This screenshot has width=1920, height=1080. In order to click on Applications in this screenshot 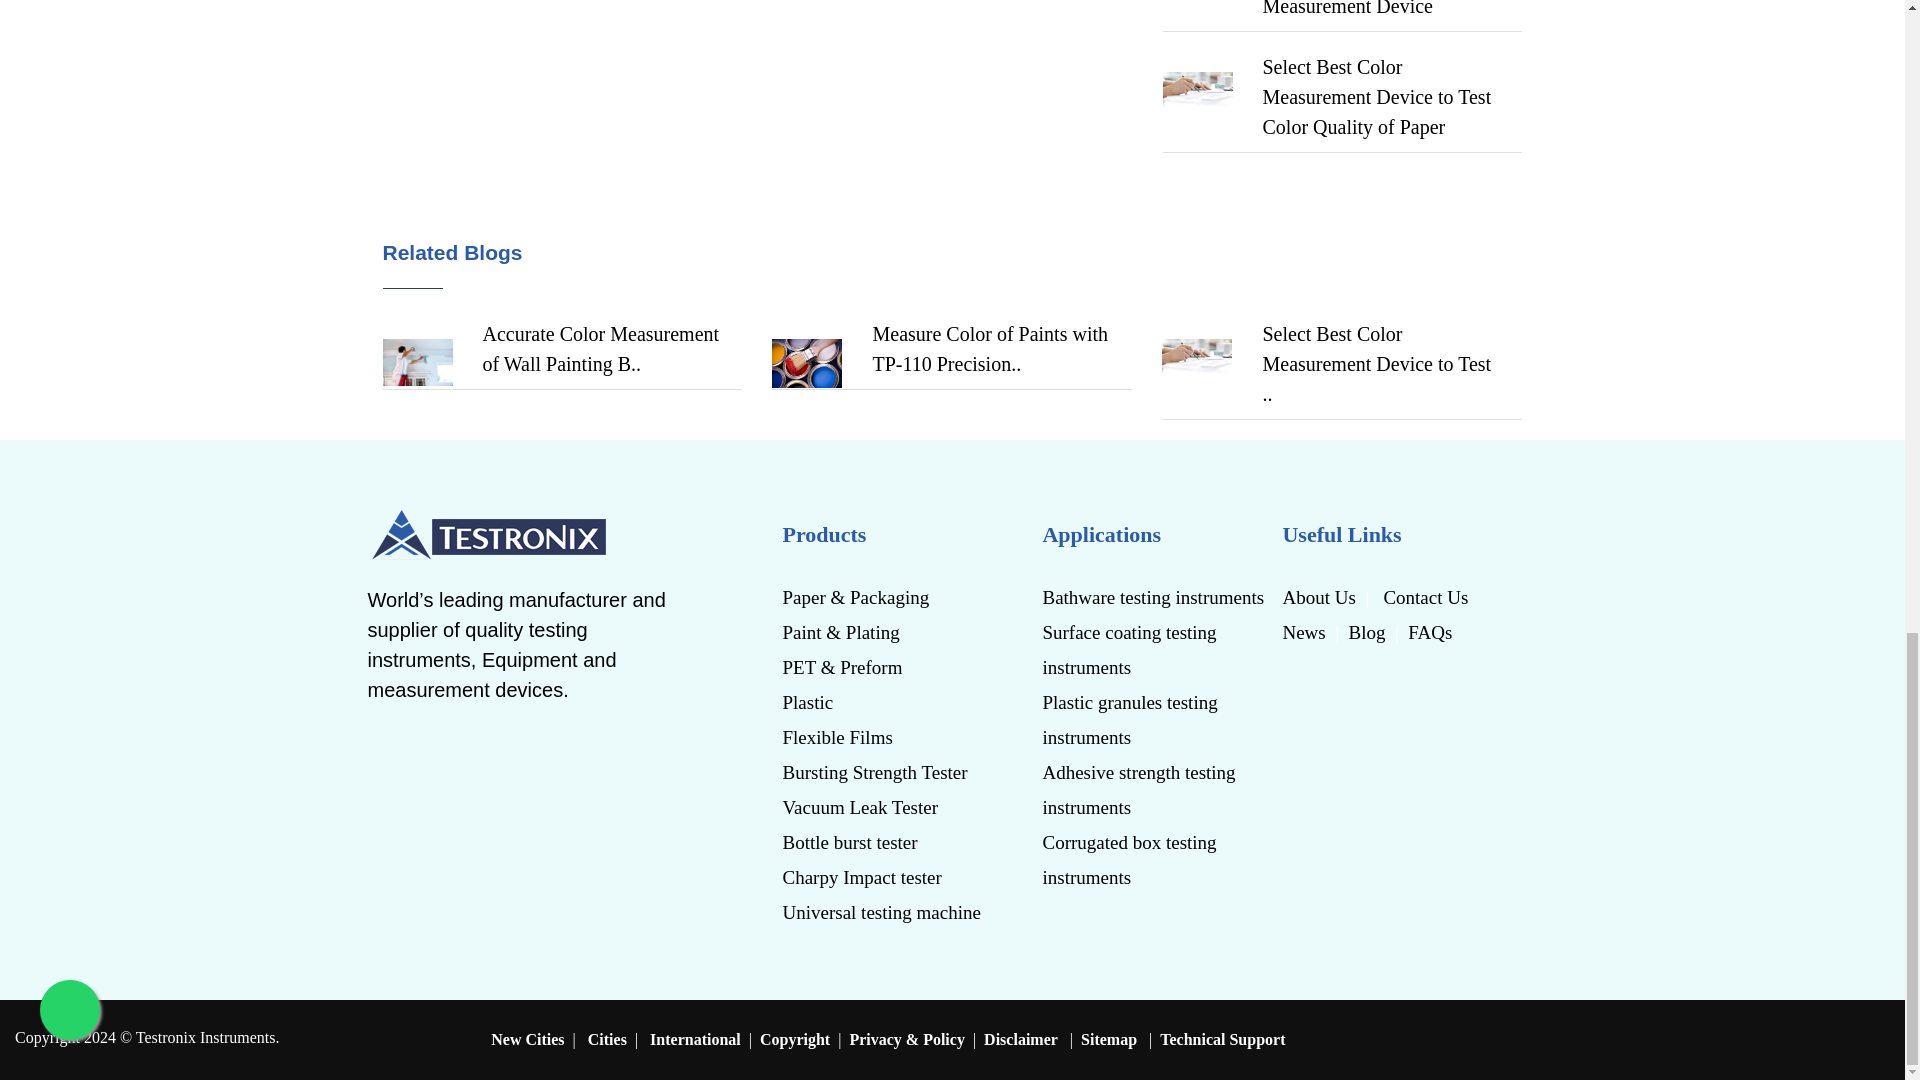, I will do `click(1154, 535)`.